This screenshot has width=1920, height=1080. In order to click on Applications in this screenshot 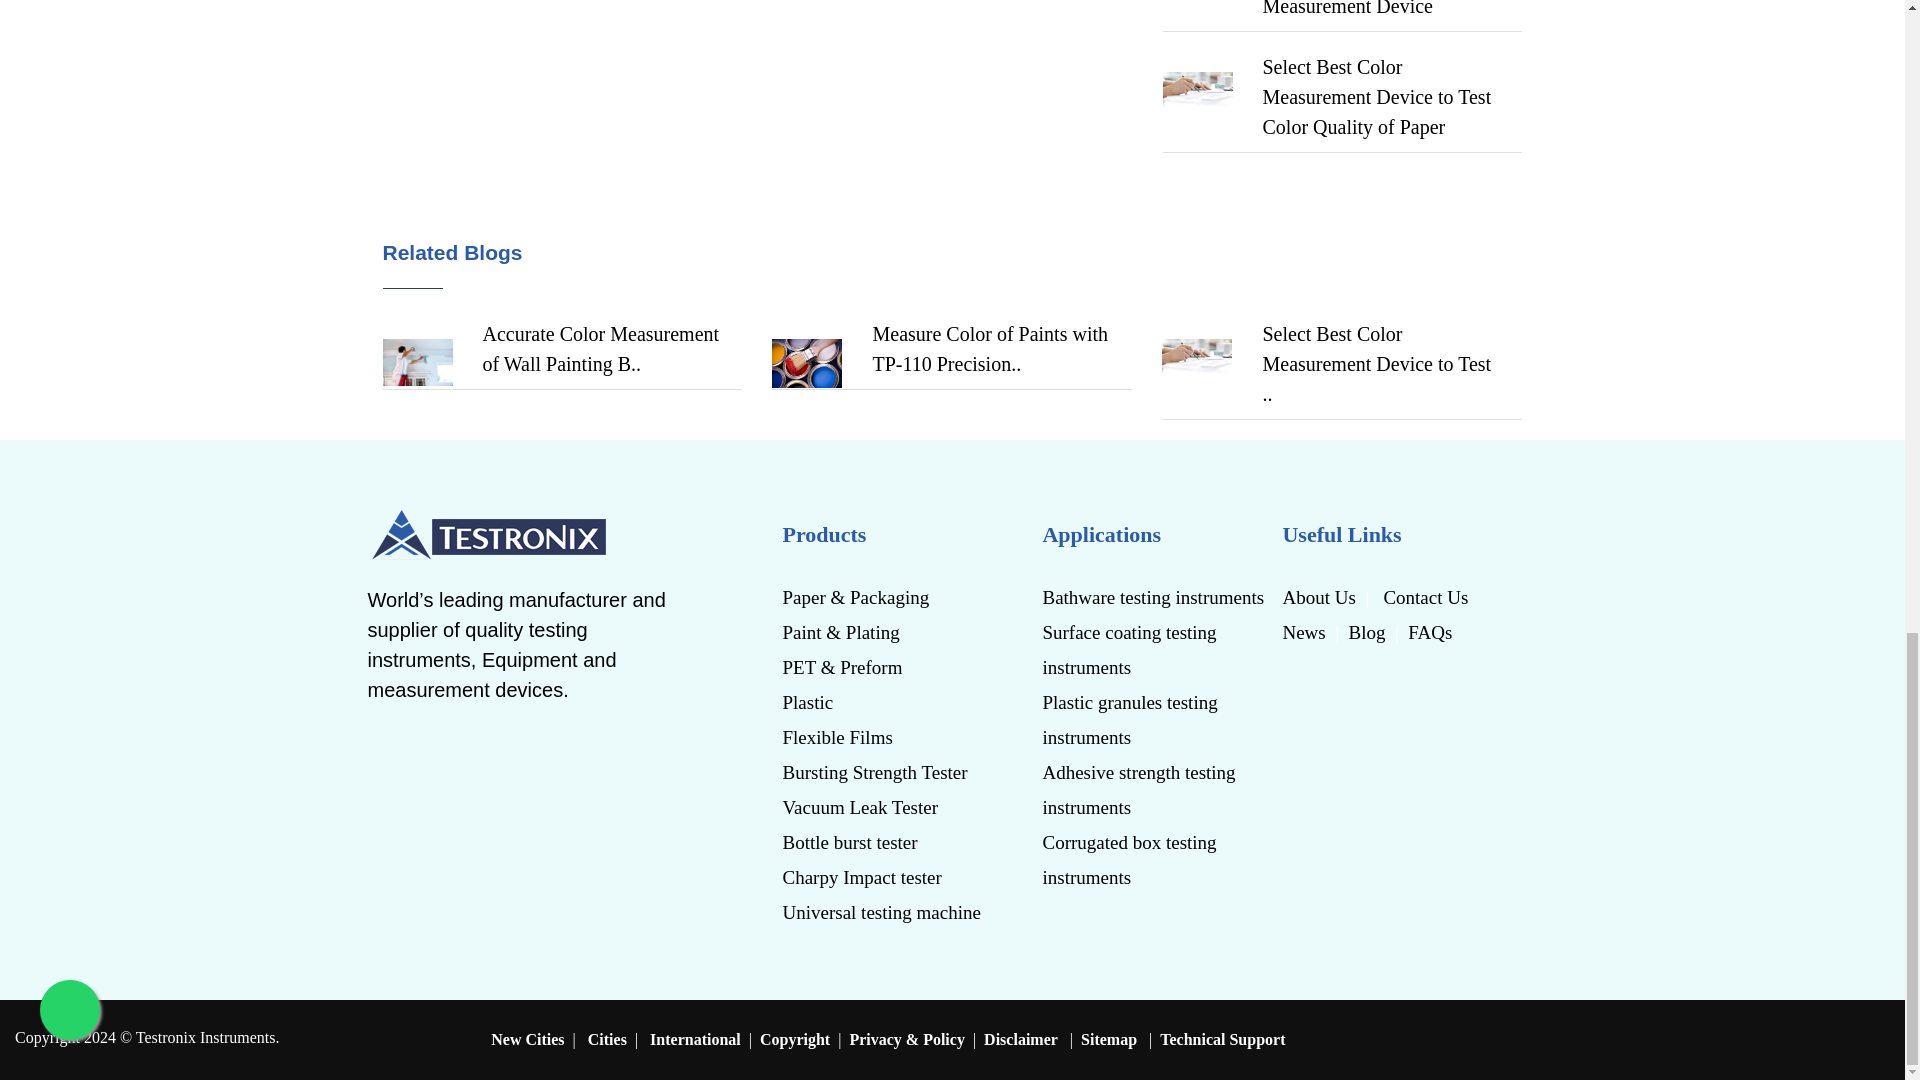, I will do `click(1154, 535)`.